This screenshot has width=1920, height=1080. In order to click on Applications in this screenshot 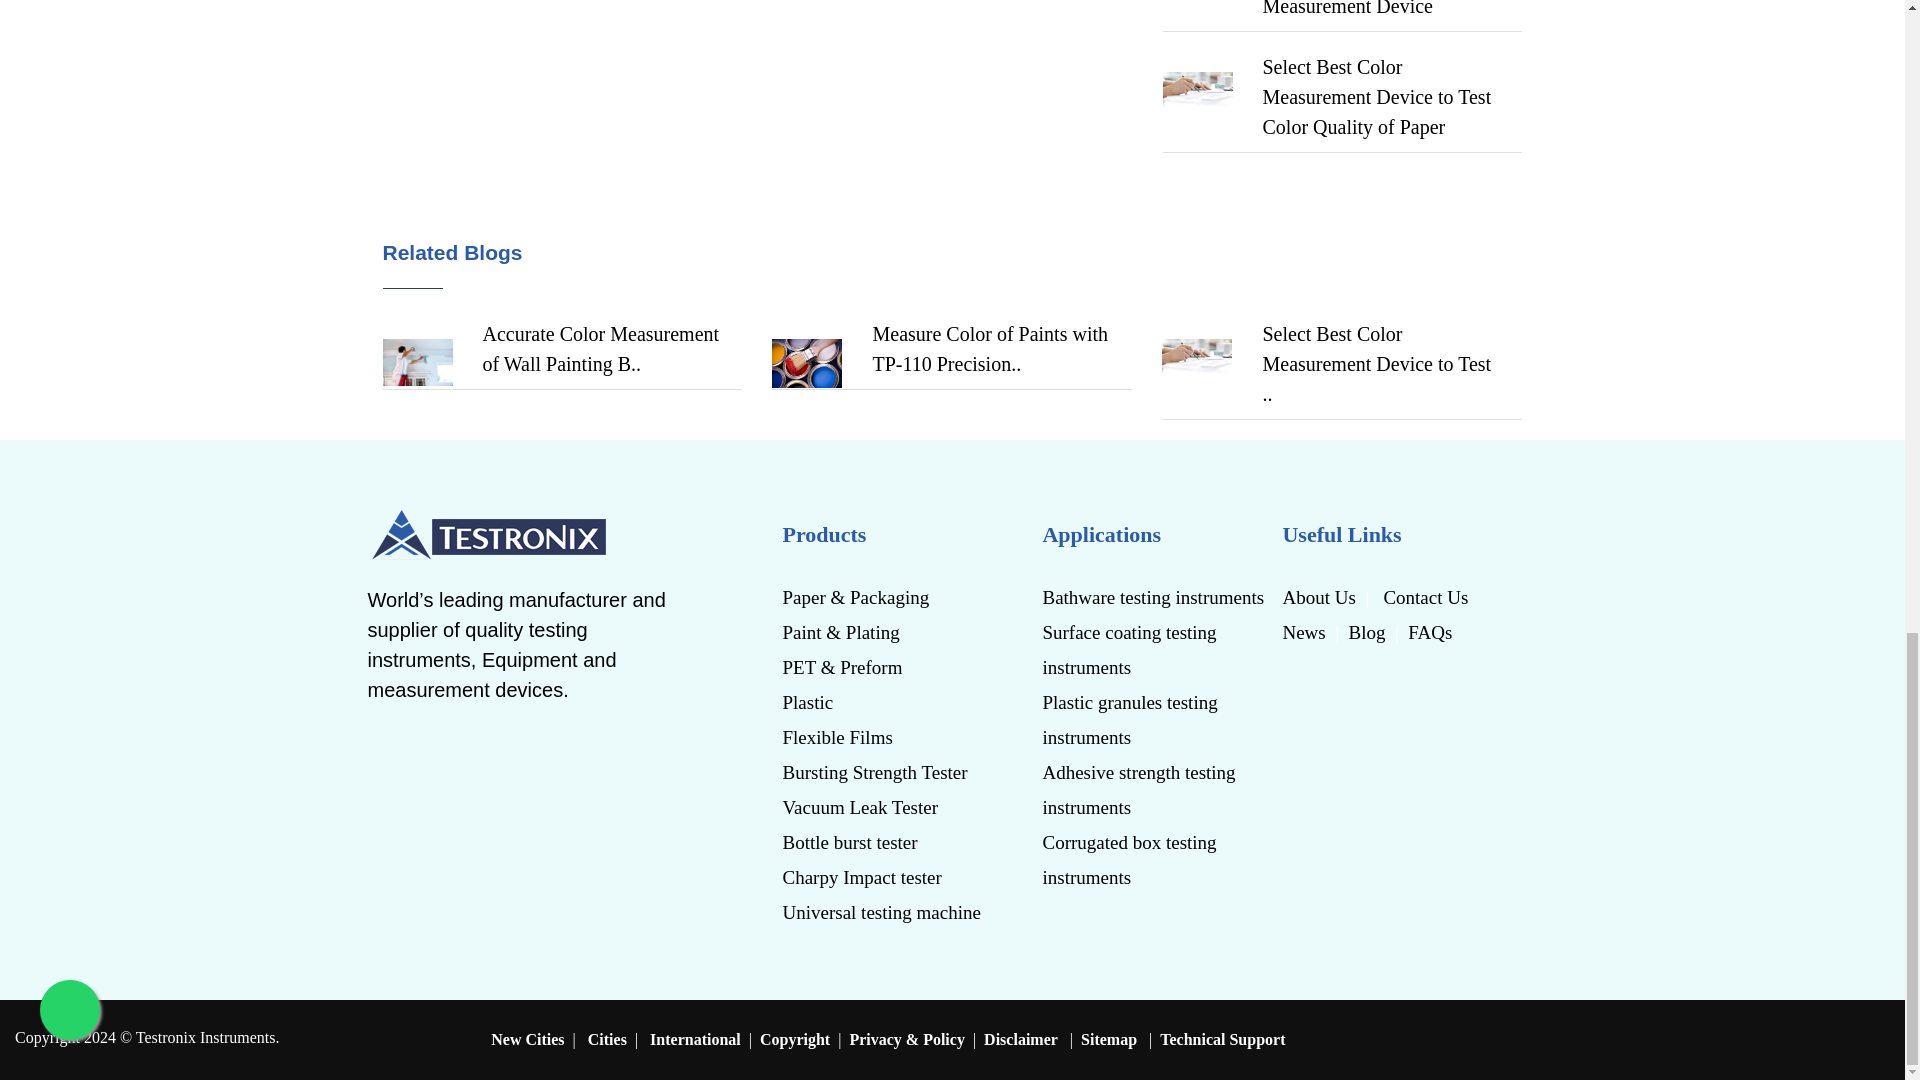, I will do `click(1154, 535)`.